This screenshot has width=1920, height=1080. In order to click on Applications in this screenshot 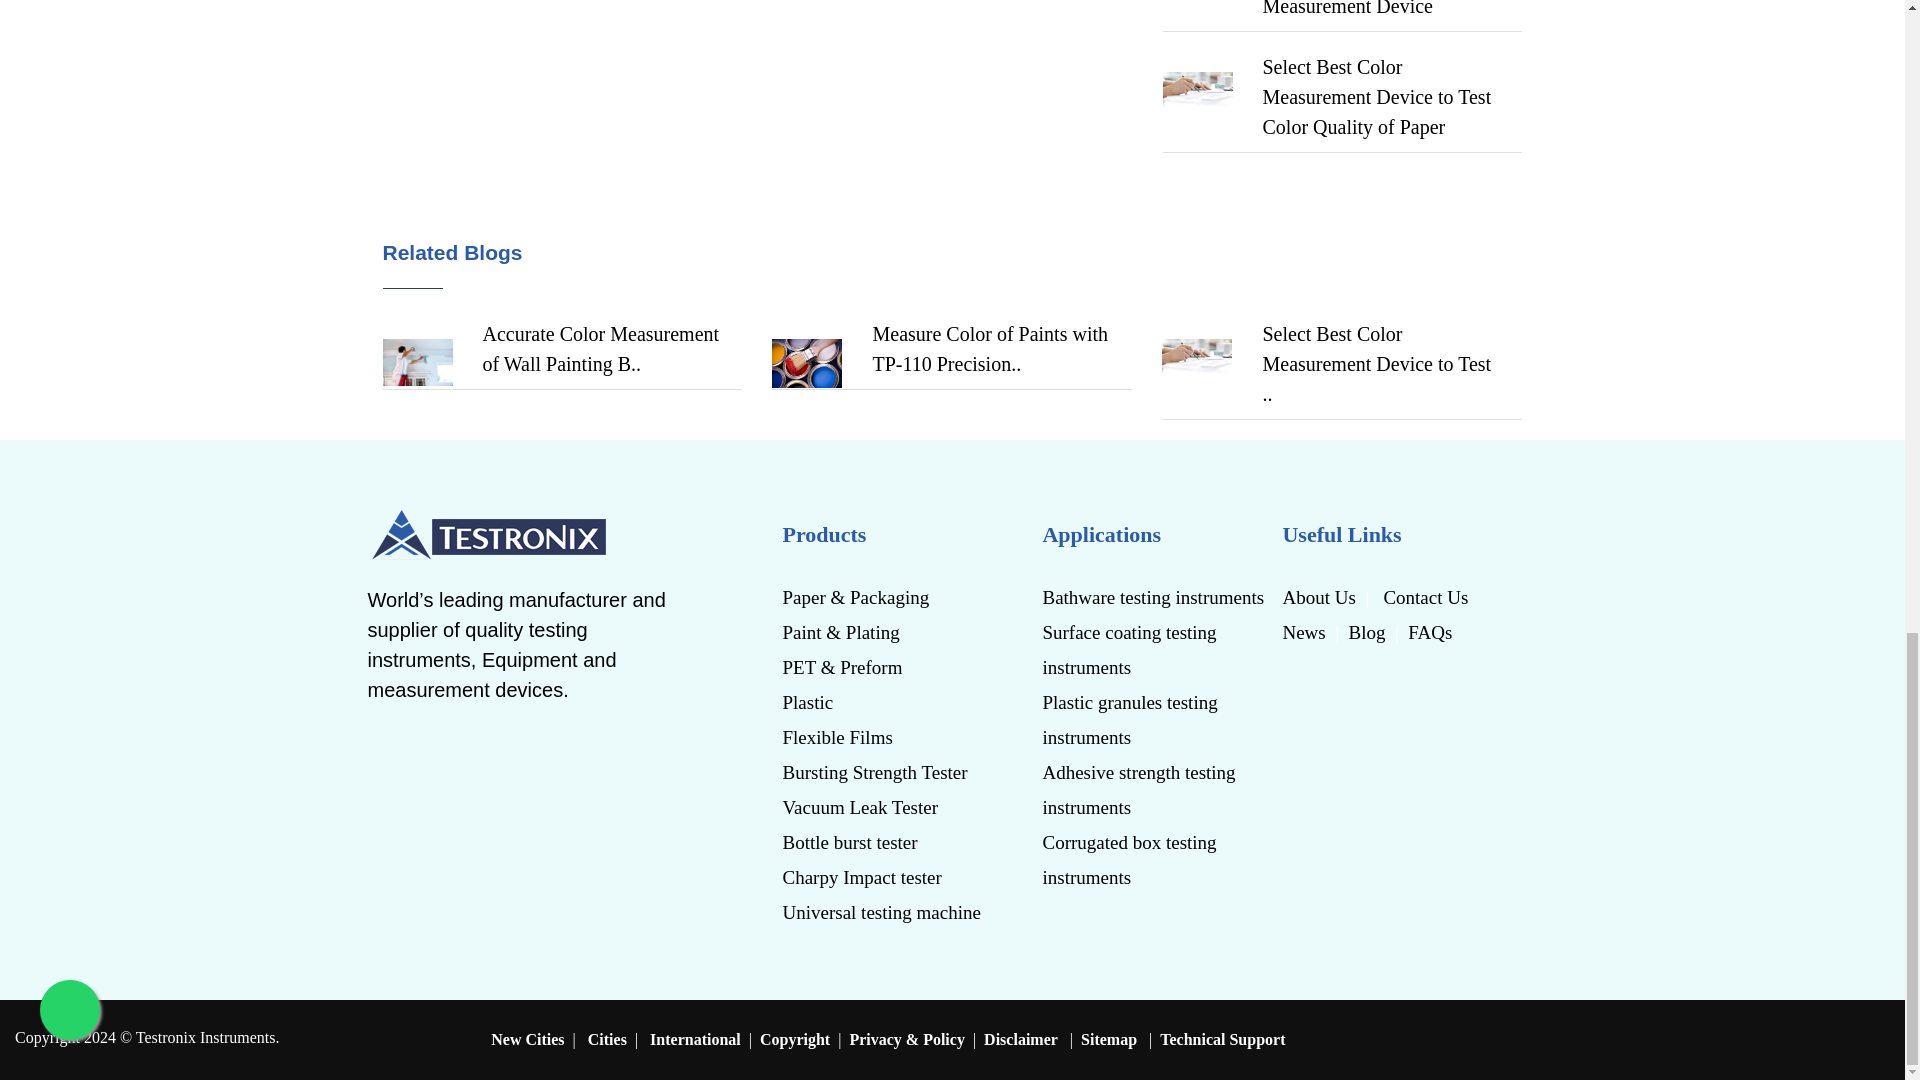, I will do `click(1154, 535)`.